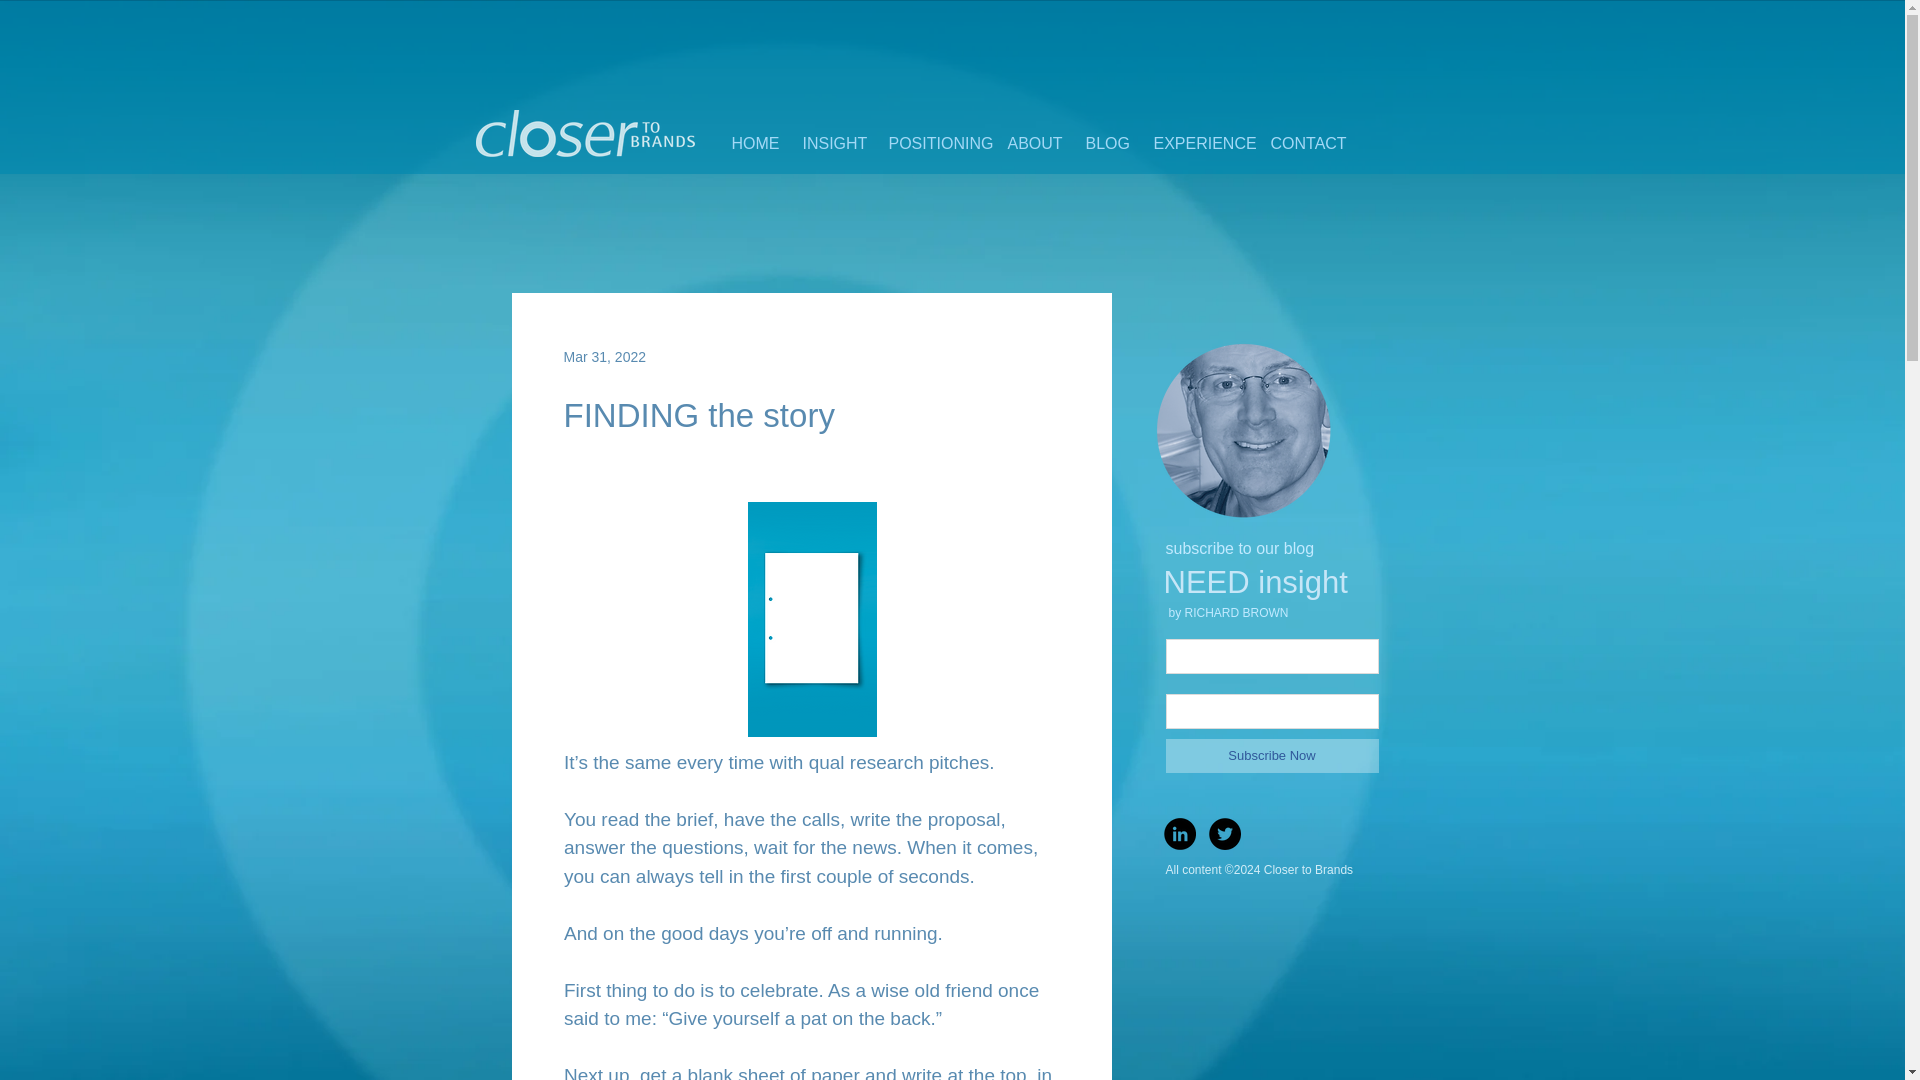  I want to click on Subscribe Now, so click(1272, 756).